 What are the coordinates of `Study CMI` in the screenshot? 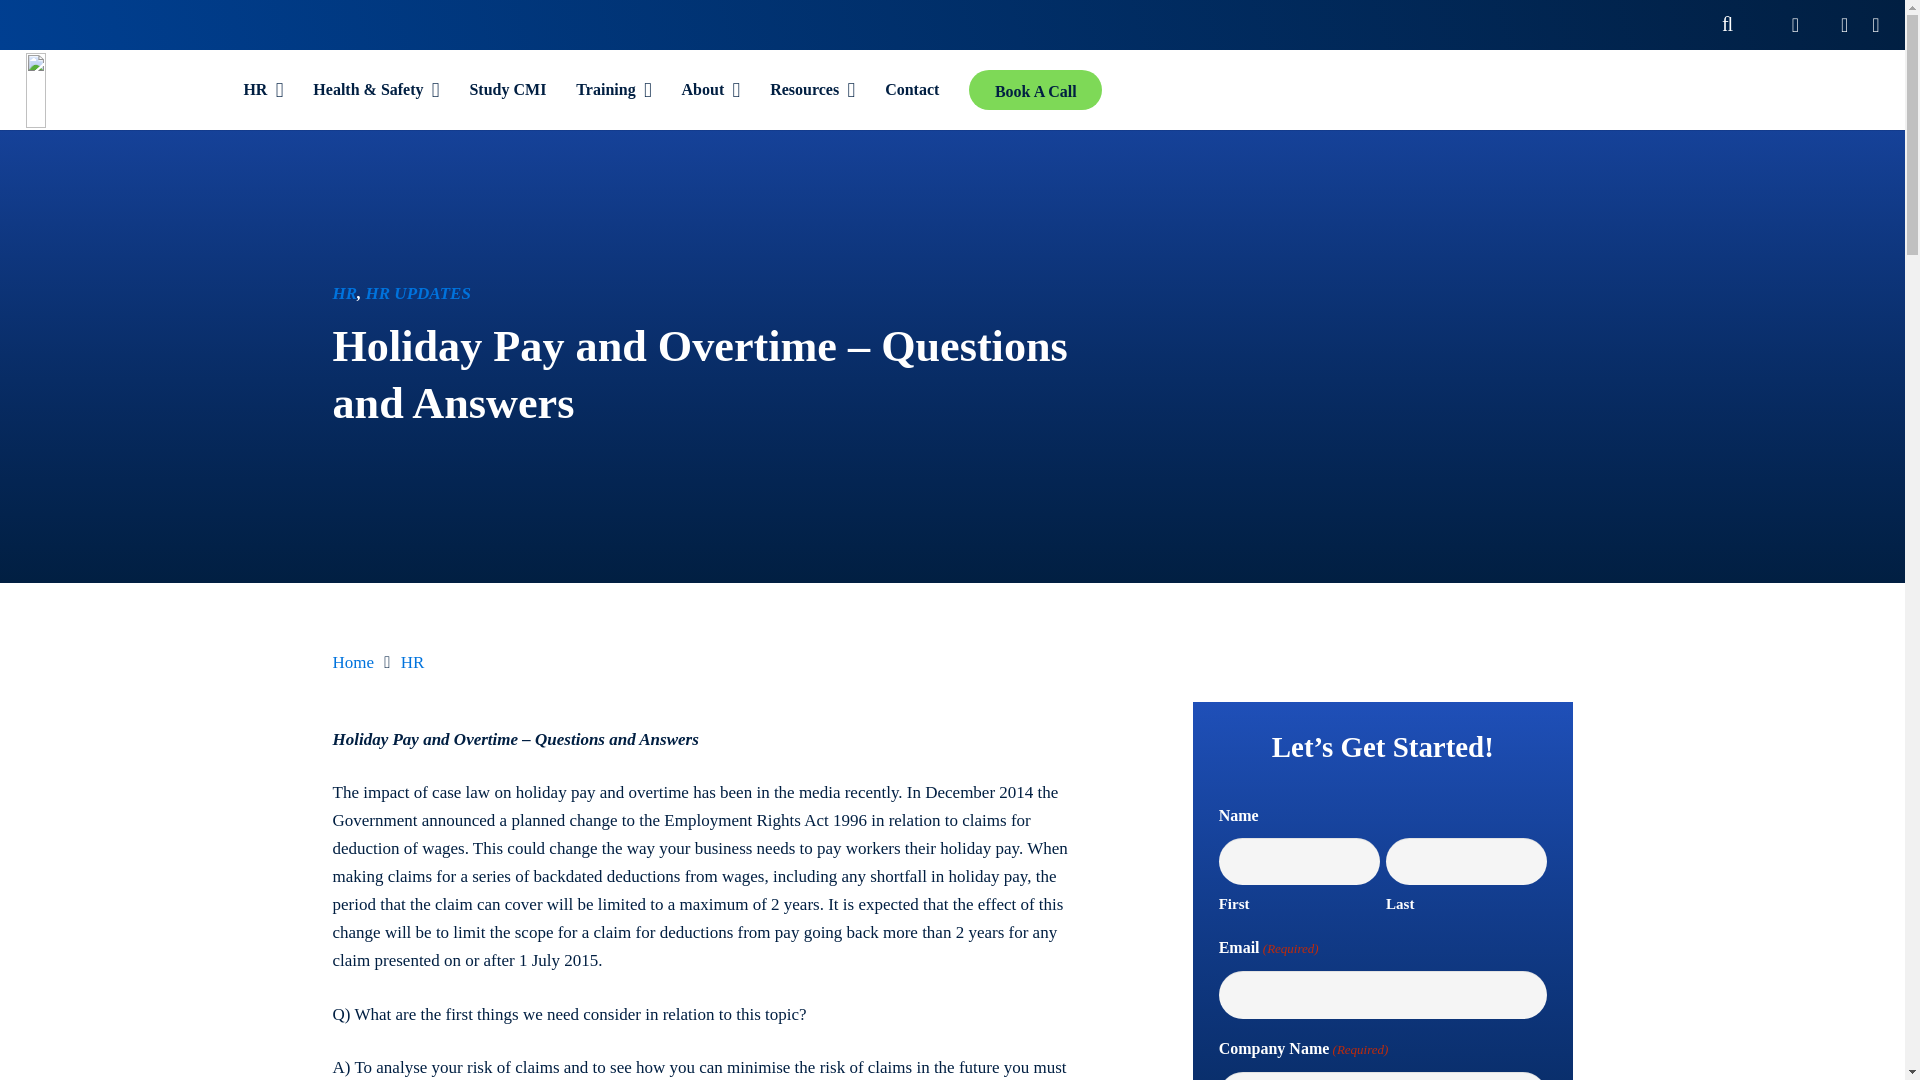 It's located at (506, 89).